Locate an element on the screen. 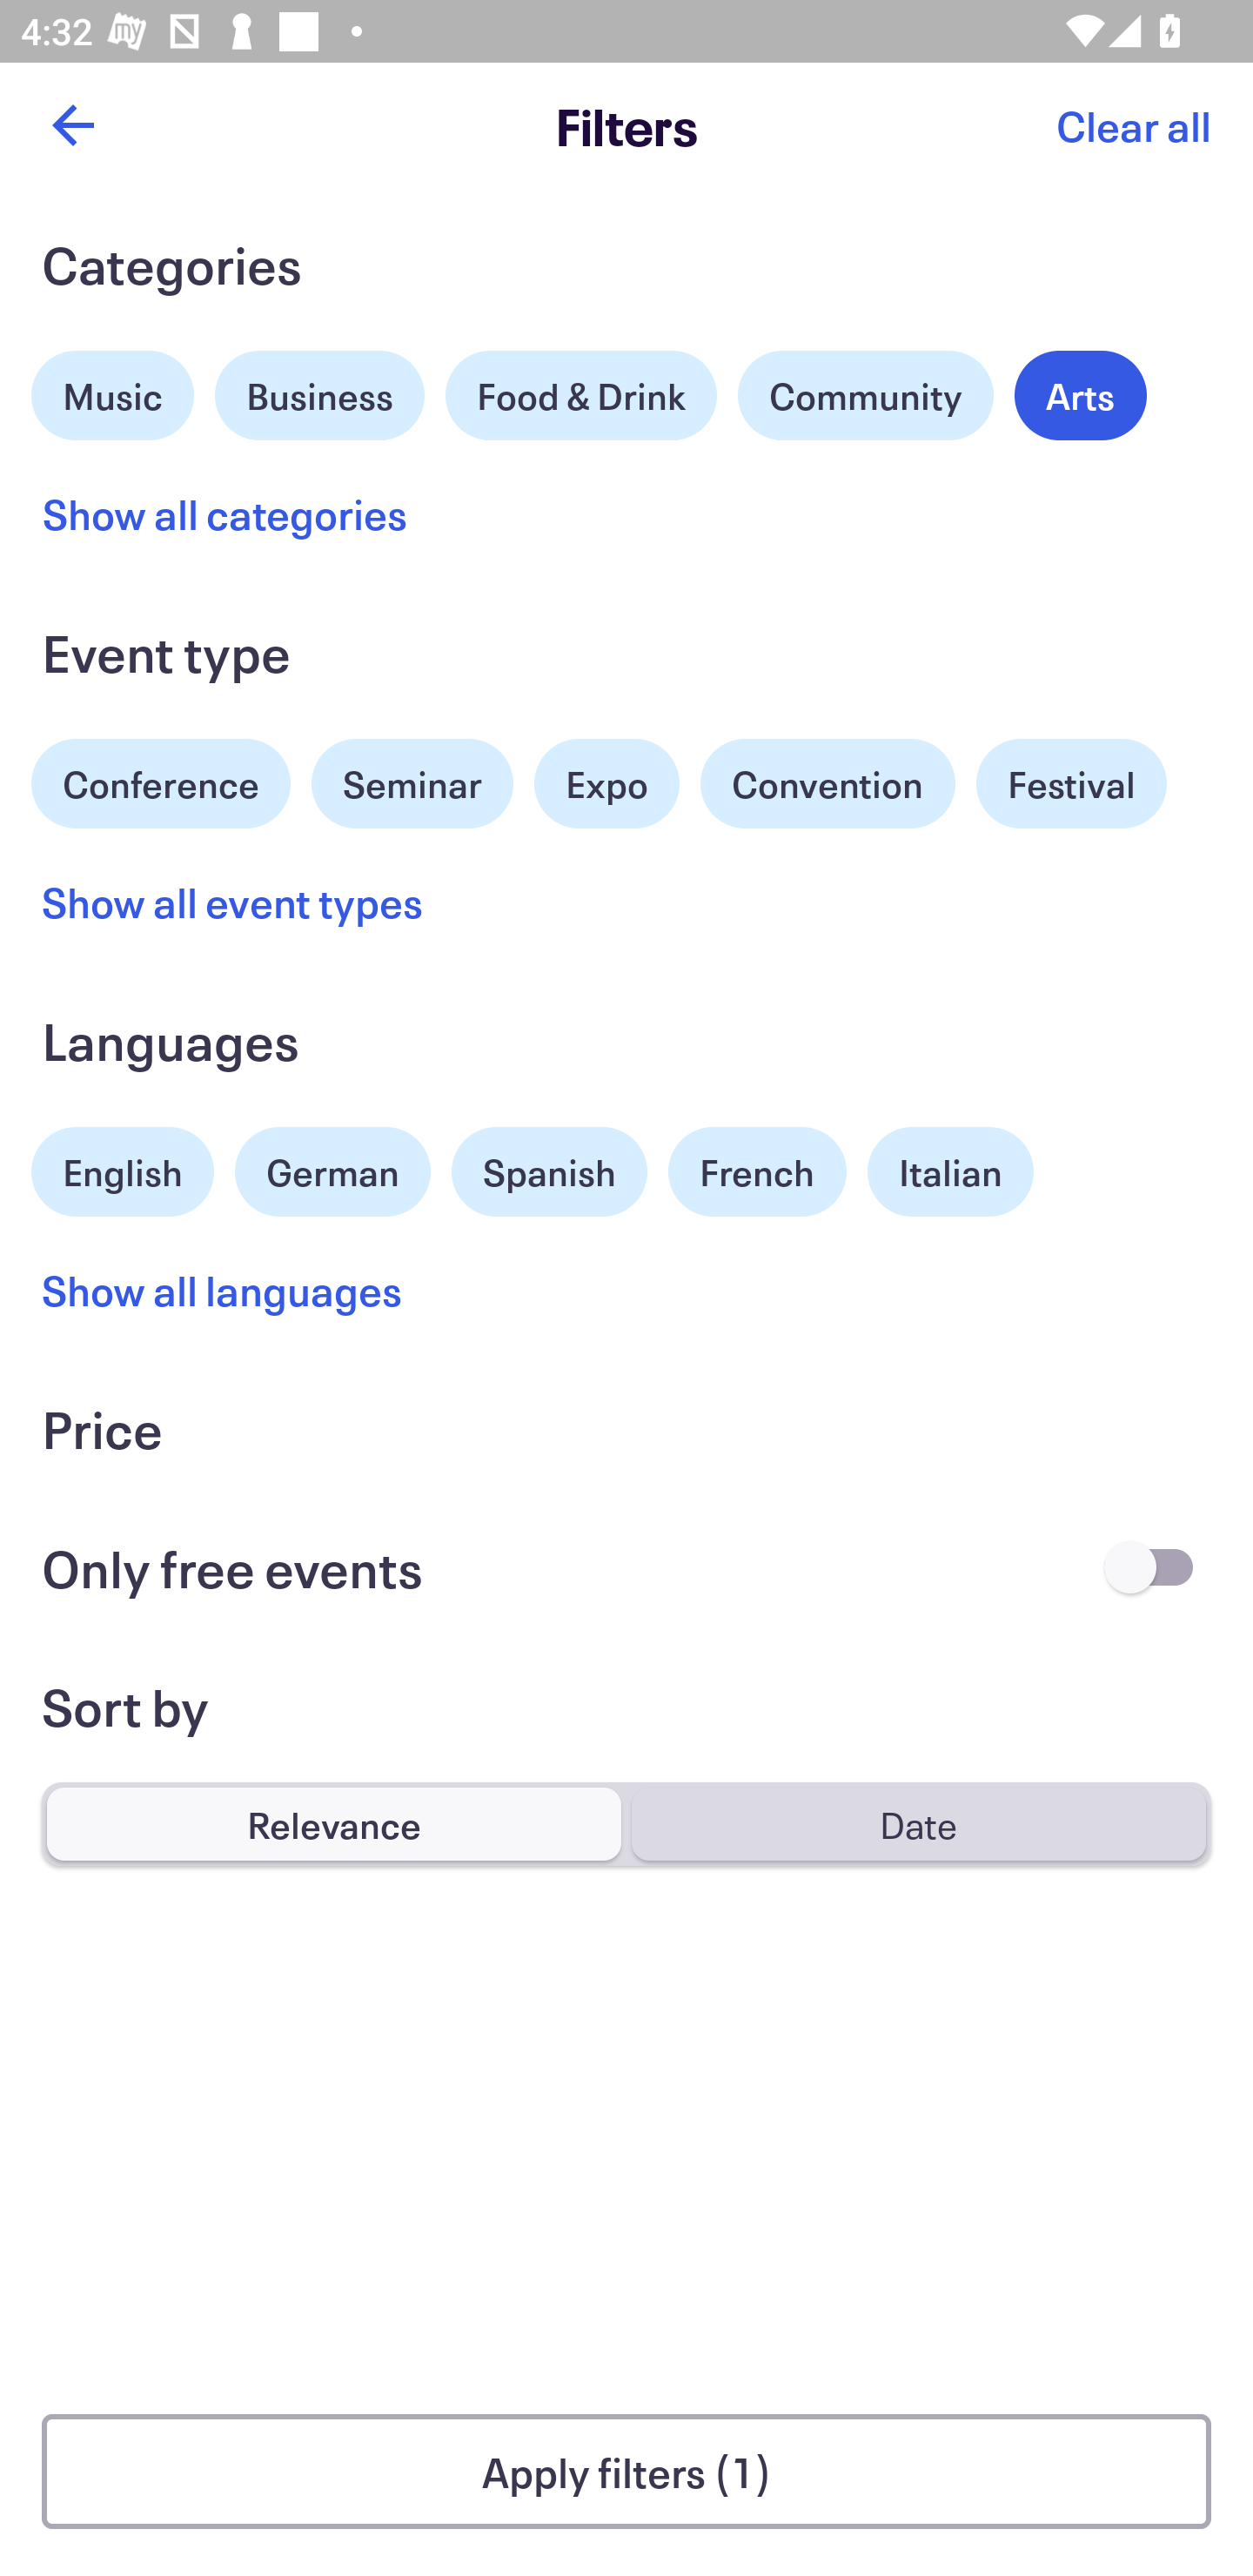 Image resolution: width=1253 pixels, height=2576 pixels. French is located at coordinates (757, 1171).